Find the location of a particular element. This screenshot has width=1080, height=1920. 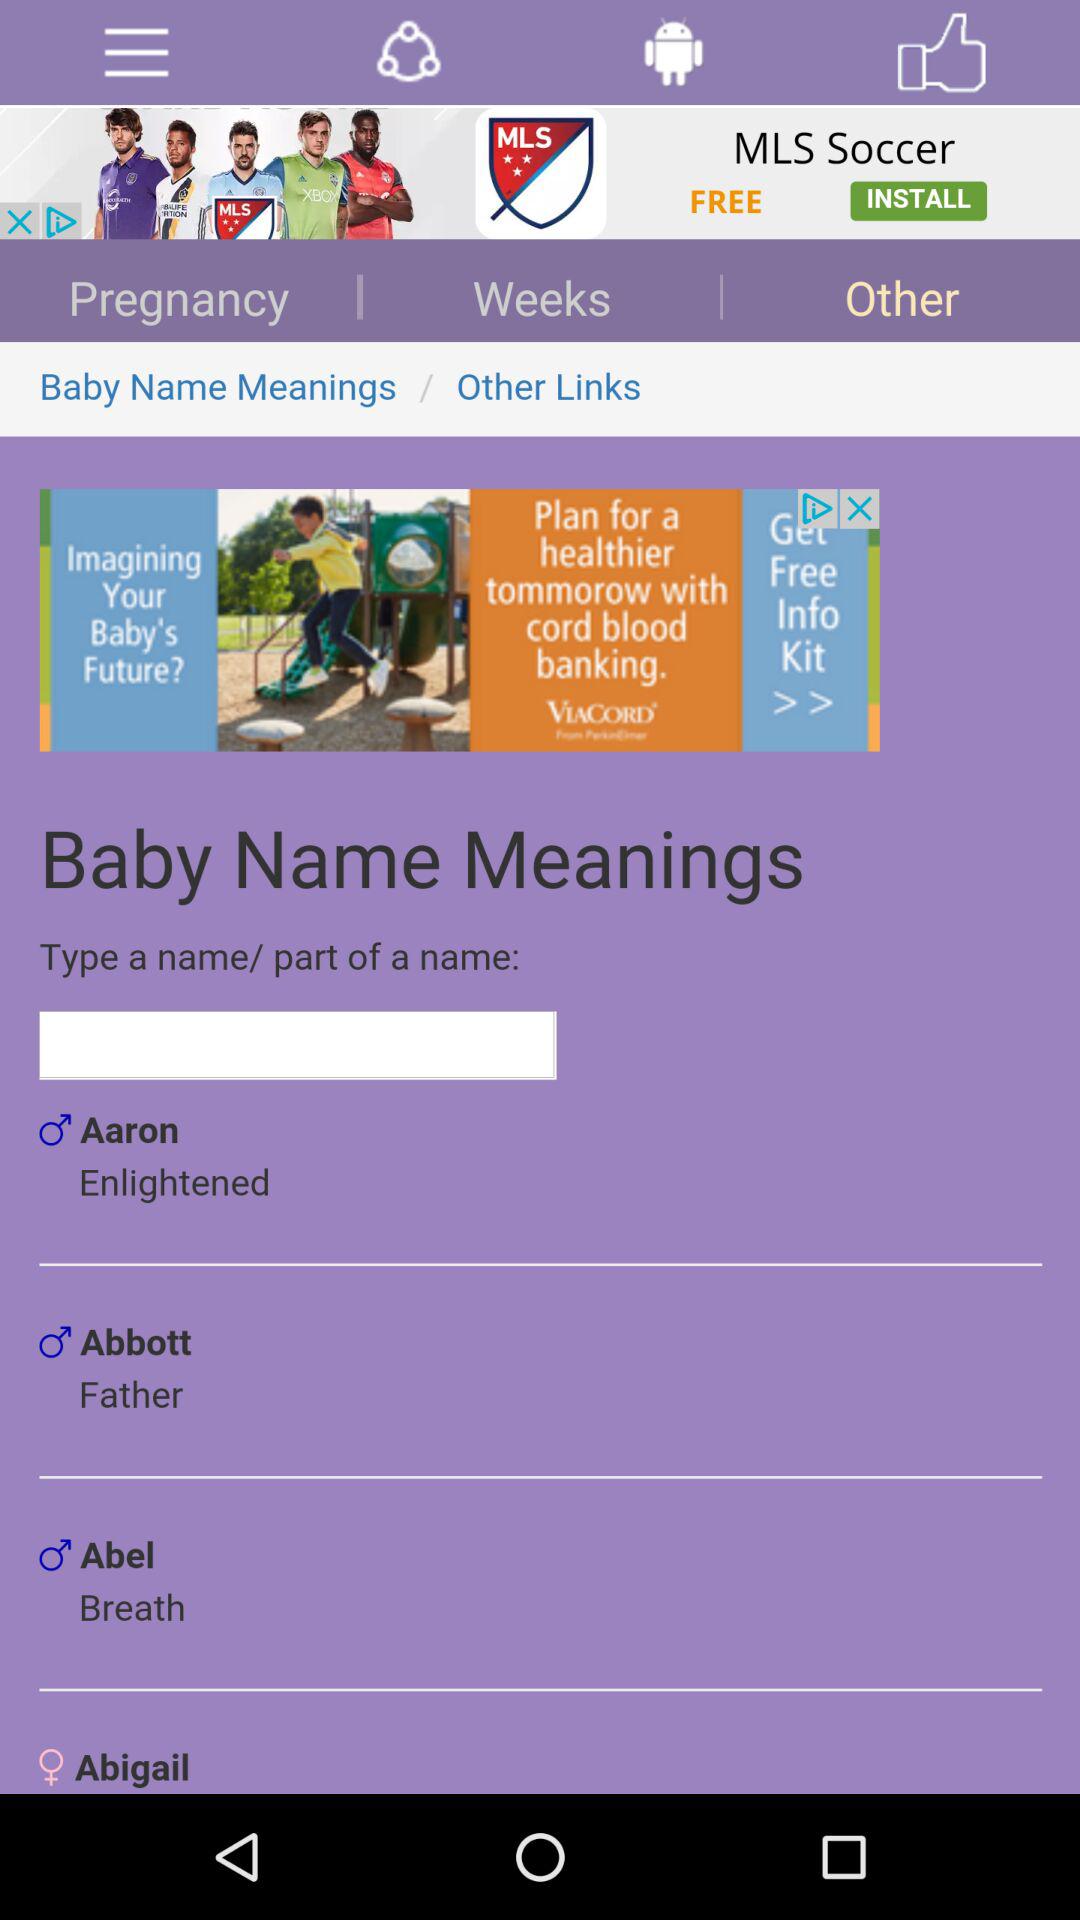

open network options is located at coordinates (408, 52).